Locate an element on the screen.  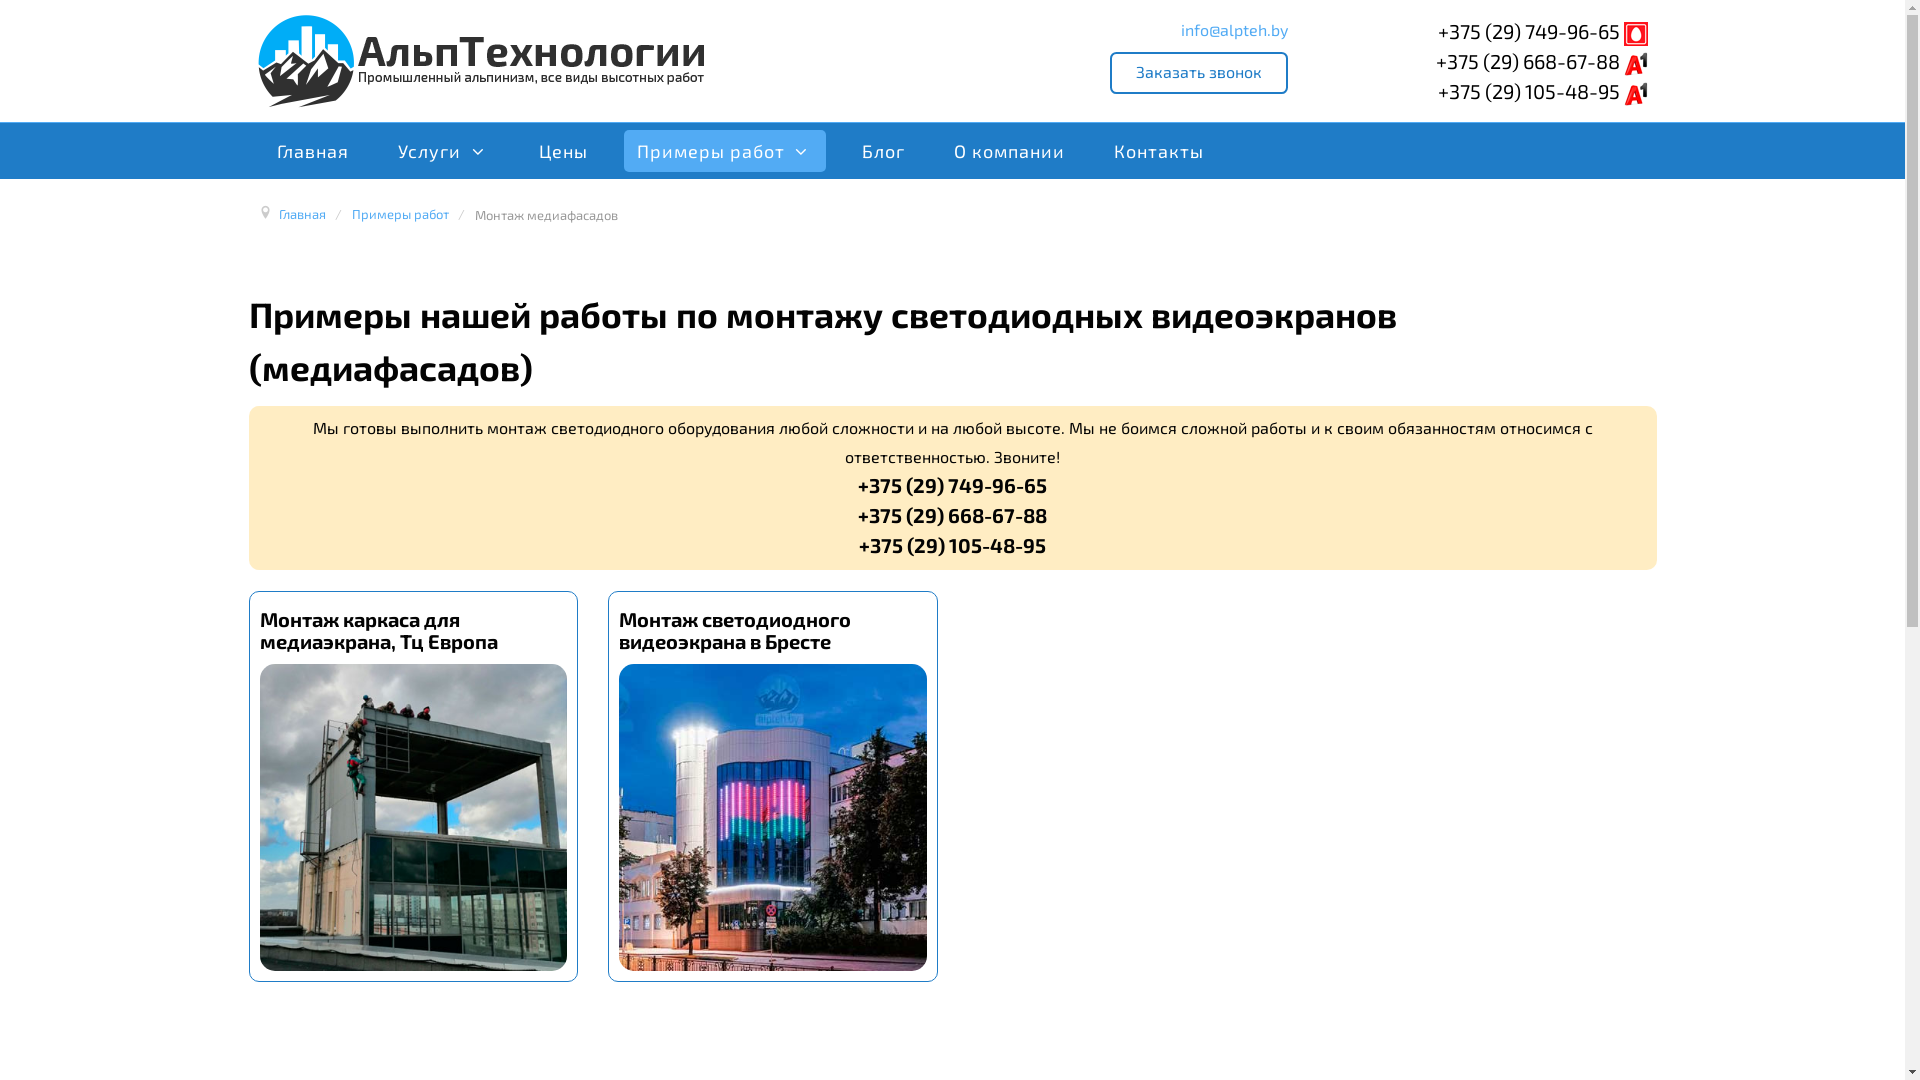
+375 (29) 105-48-95 is located at coordinates (1543, 91).